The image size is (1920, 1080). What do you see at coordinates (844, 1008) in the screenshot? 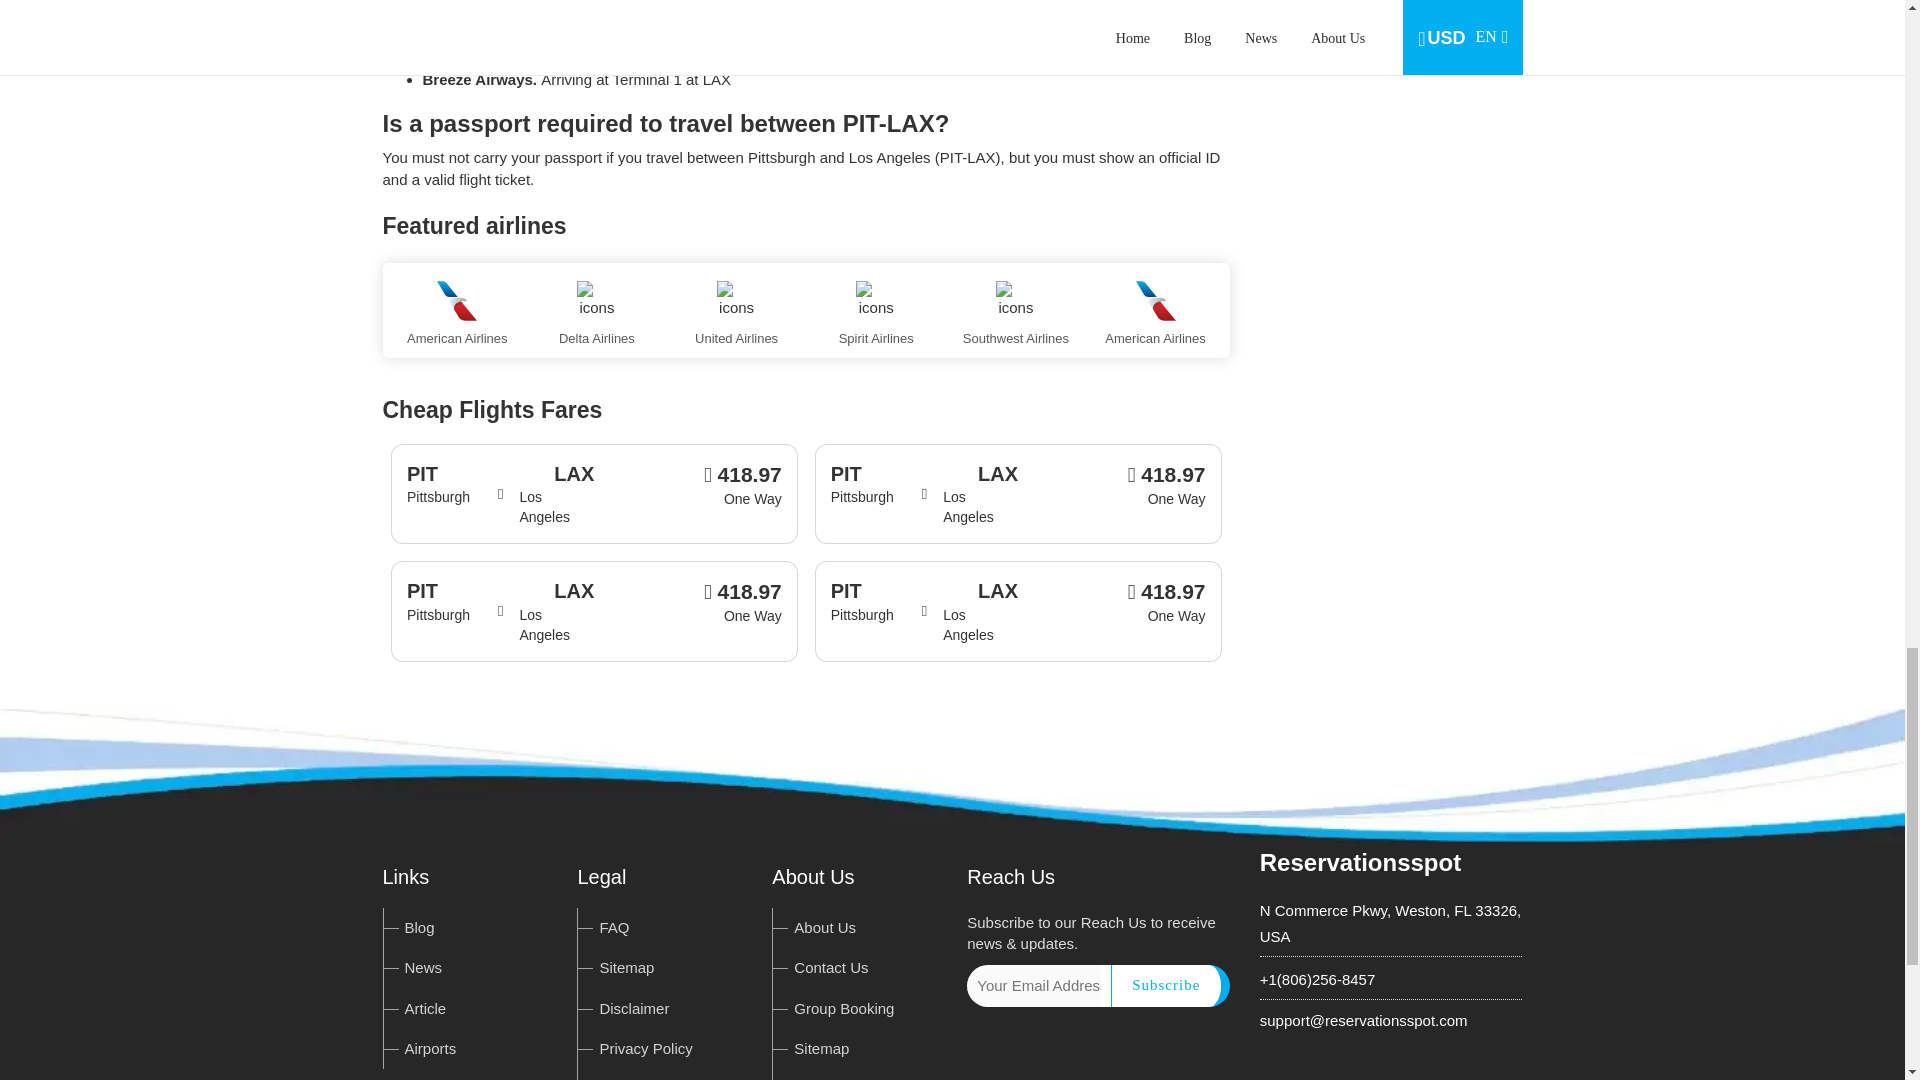
I see `Group Booking` at bounding box center [844, 1008].